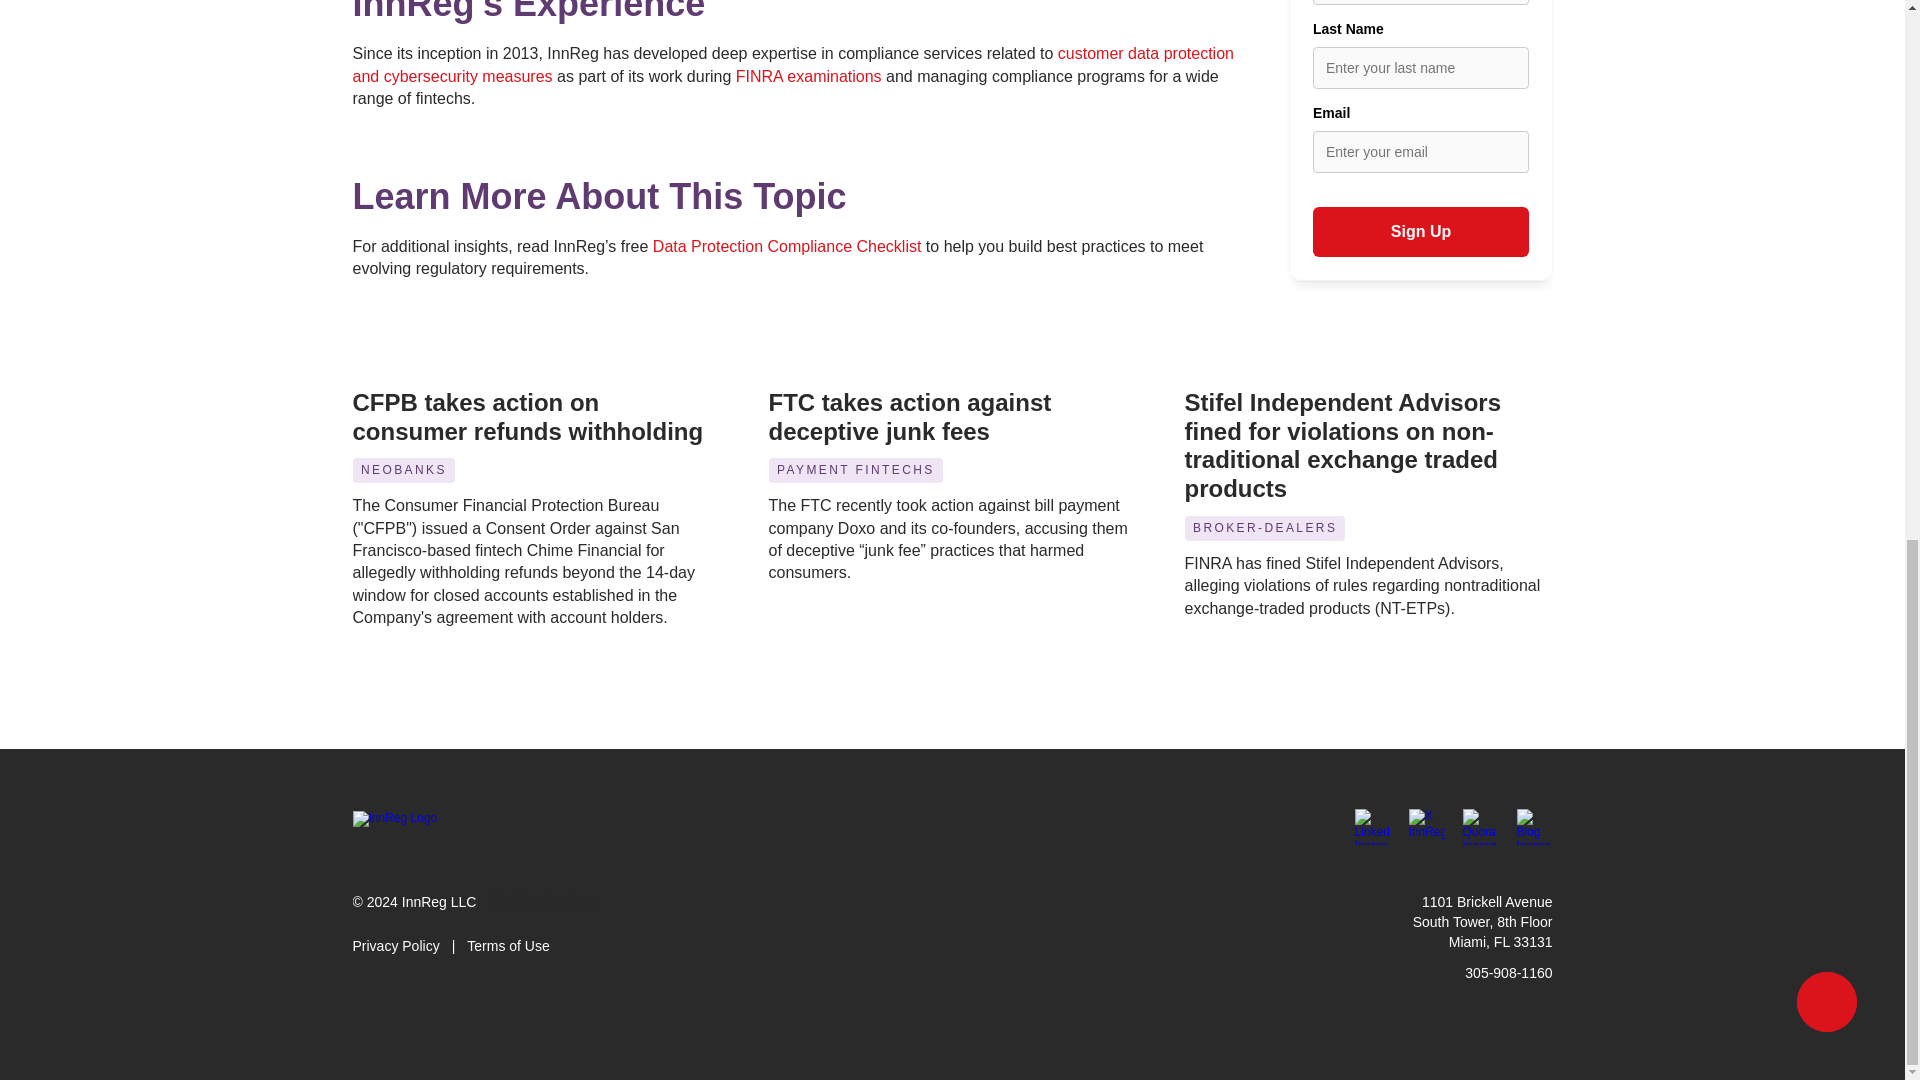 Image resolution: width=1920 pixels, height=1080 pixels. What do you see at coordinates (508, 946) in the screenshot?
I see `Terms of Use` at bounding box center [508, 946].